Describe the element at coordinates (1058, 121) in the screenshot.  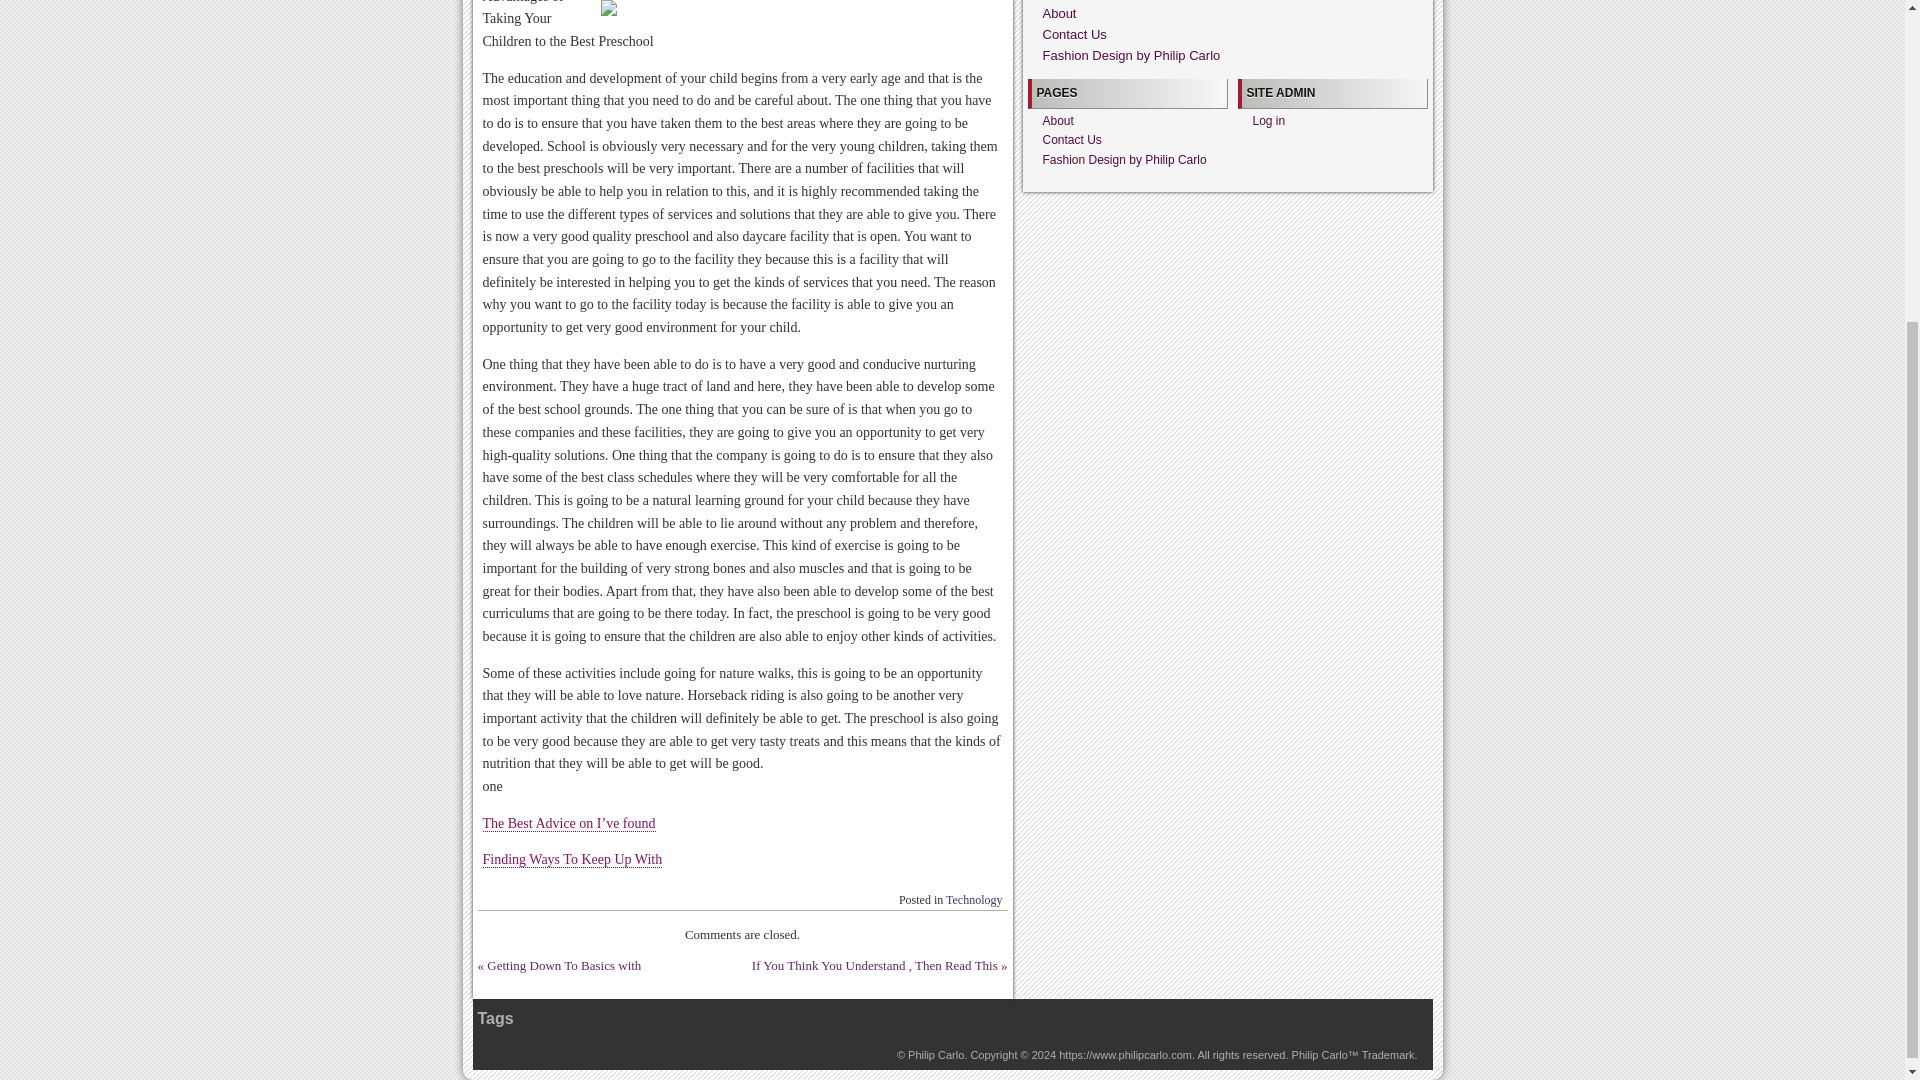
I see `About` at that location.